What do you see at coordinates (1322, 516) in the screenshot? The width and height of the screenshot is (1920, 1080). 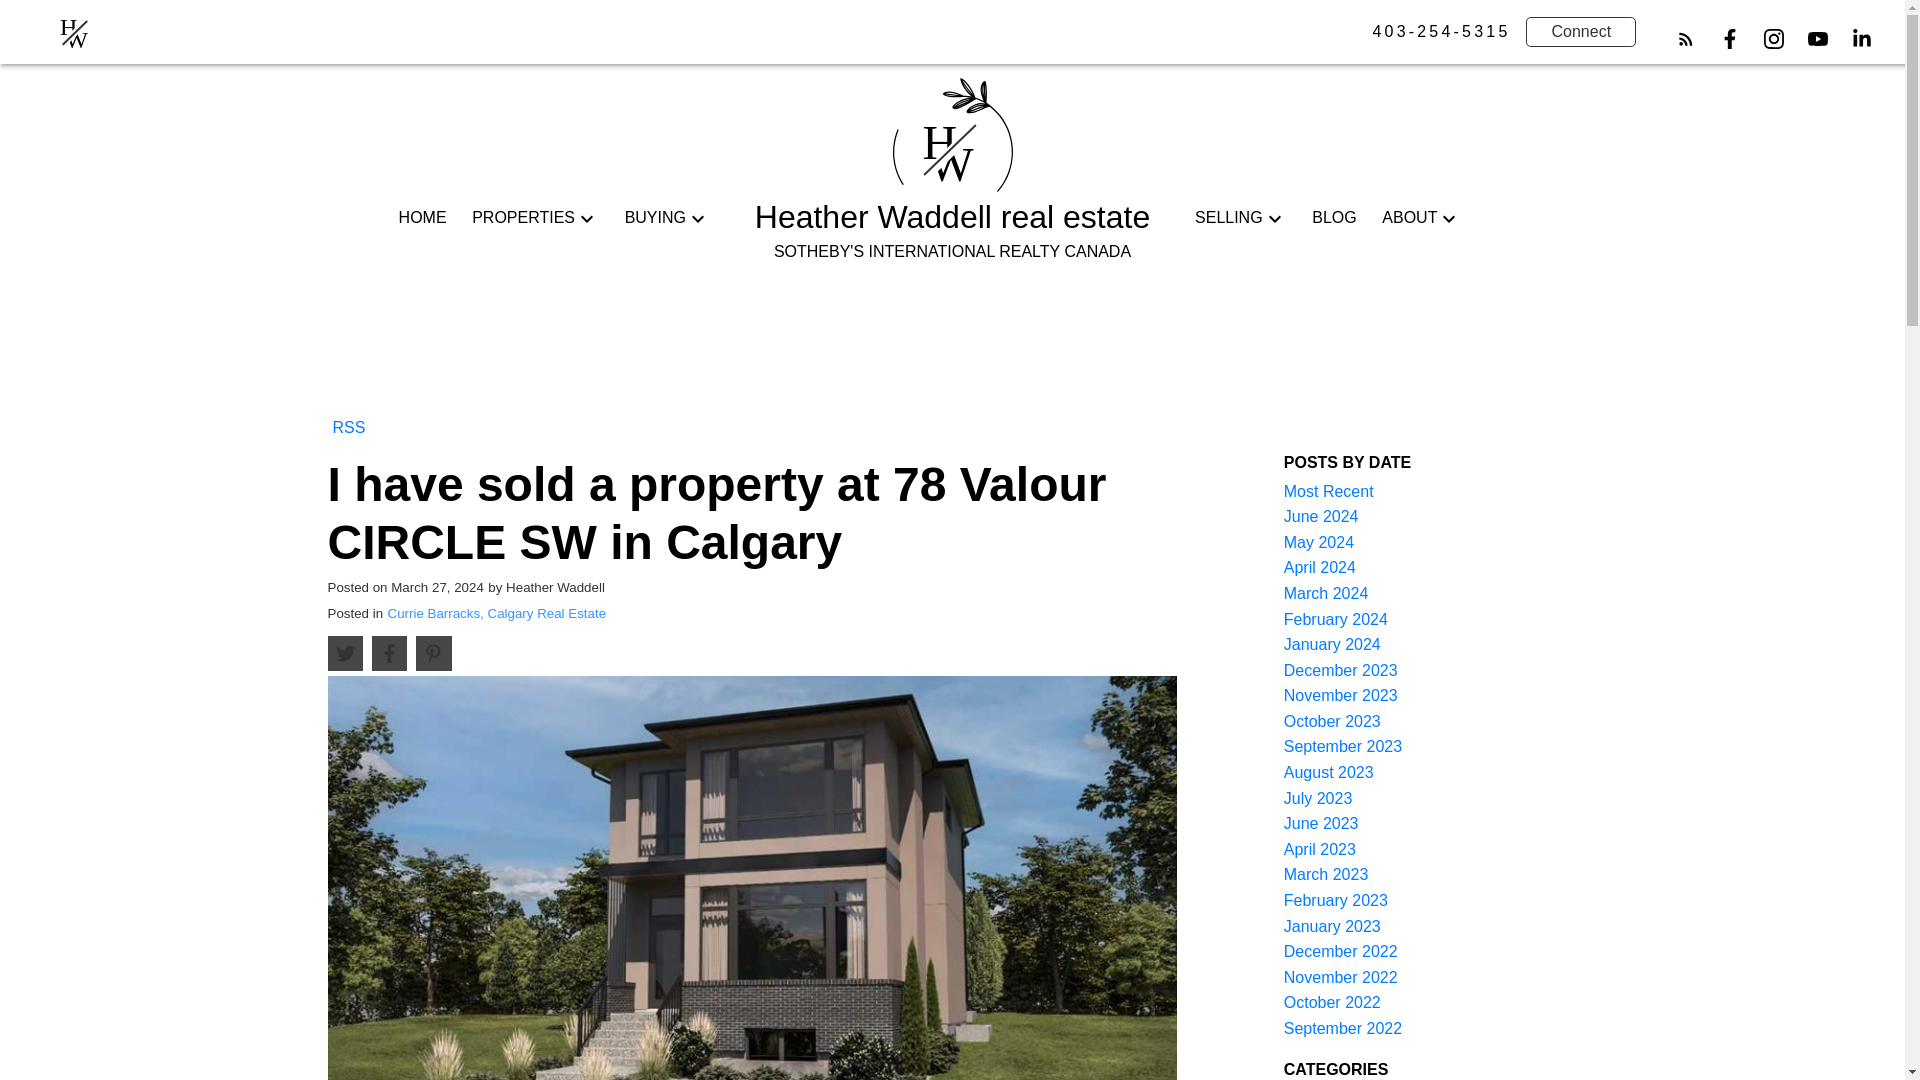 I see `June 2024` at bounding box center [1322, 516].